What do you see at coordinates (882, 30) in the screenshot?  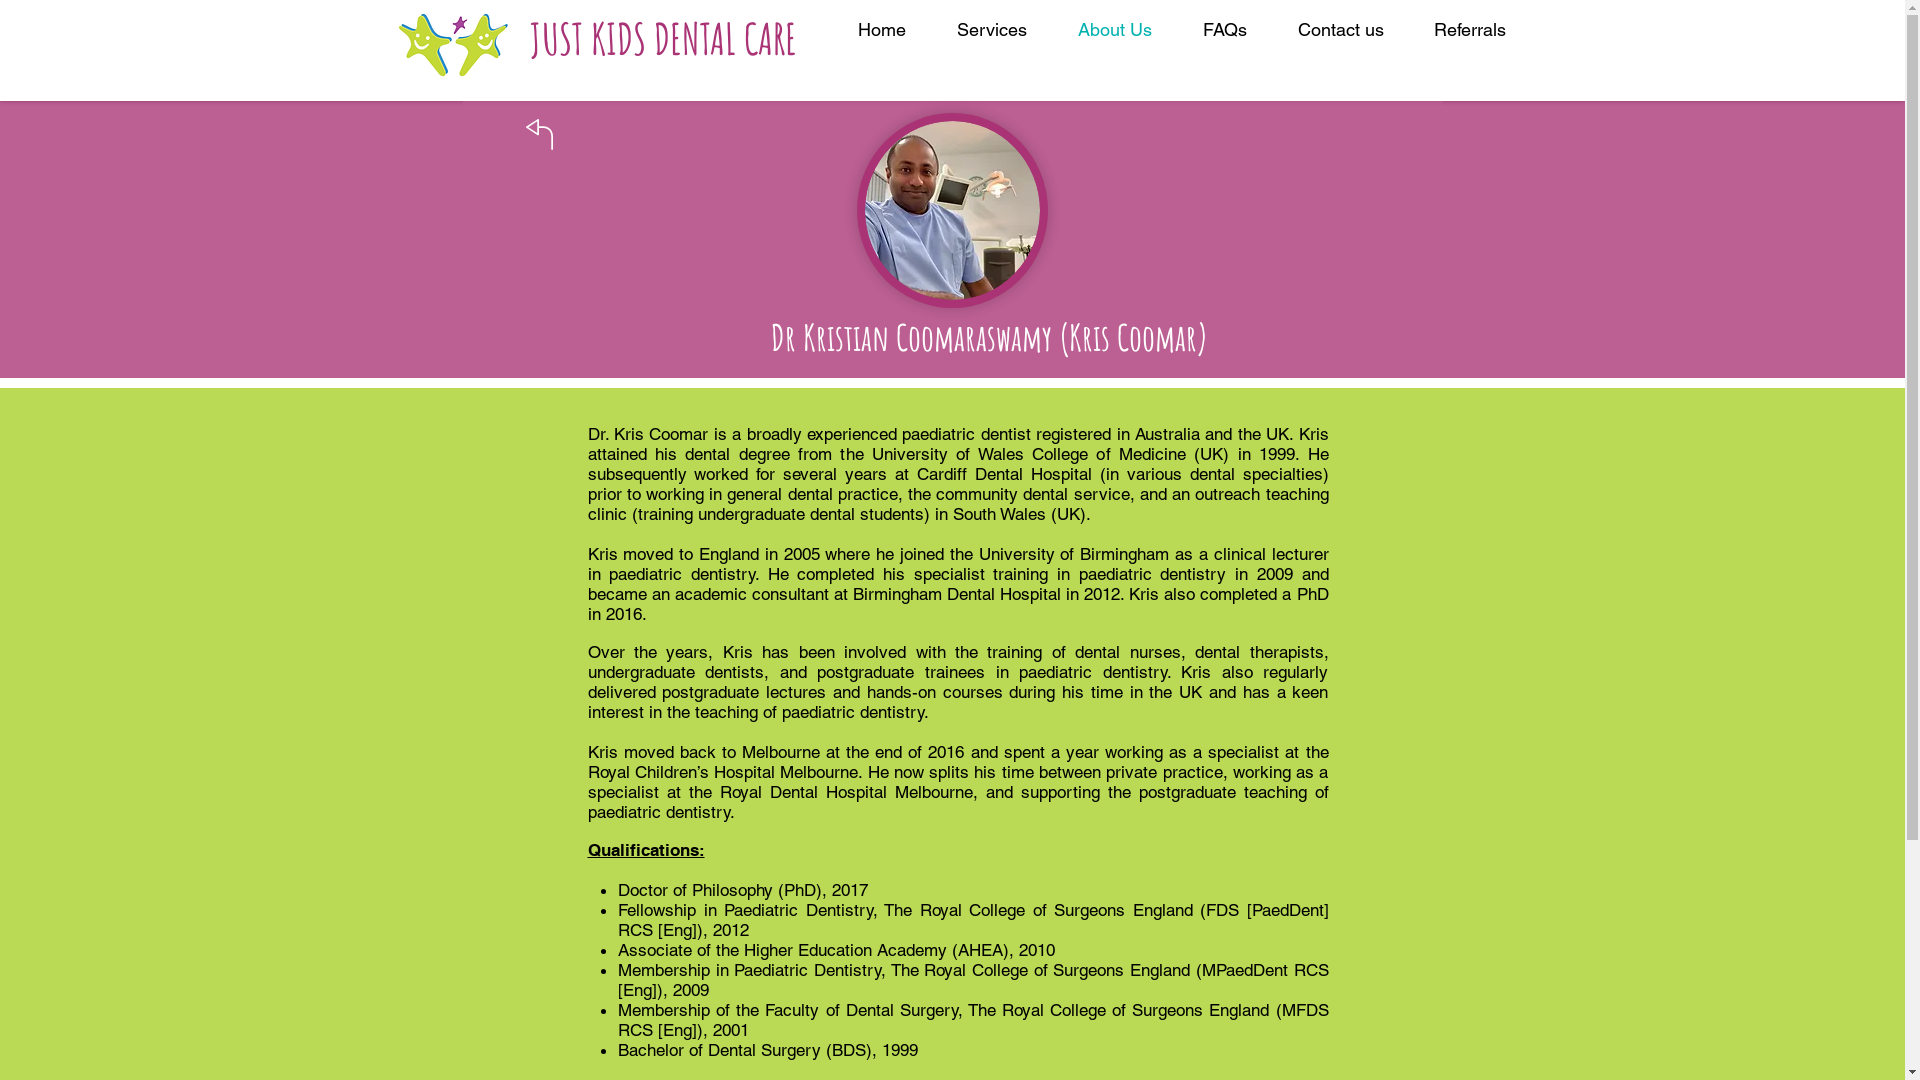 I see `Home` at bounding box center [882, 30].